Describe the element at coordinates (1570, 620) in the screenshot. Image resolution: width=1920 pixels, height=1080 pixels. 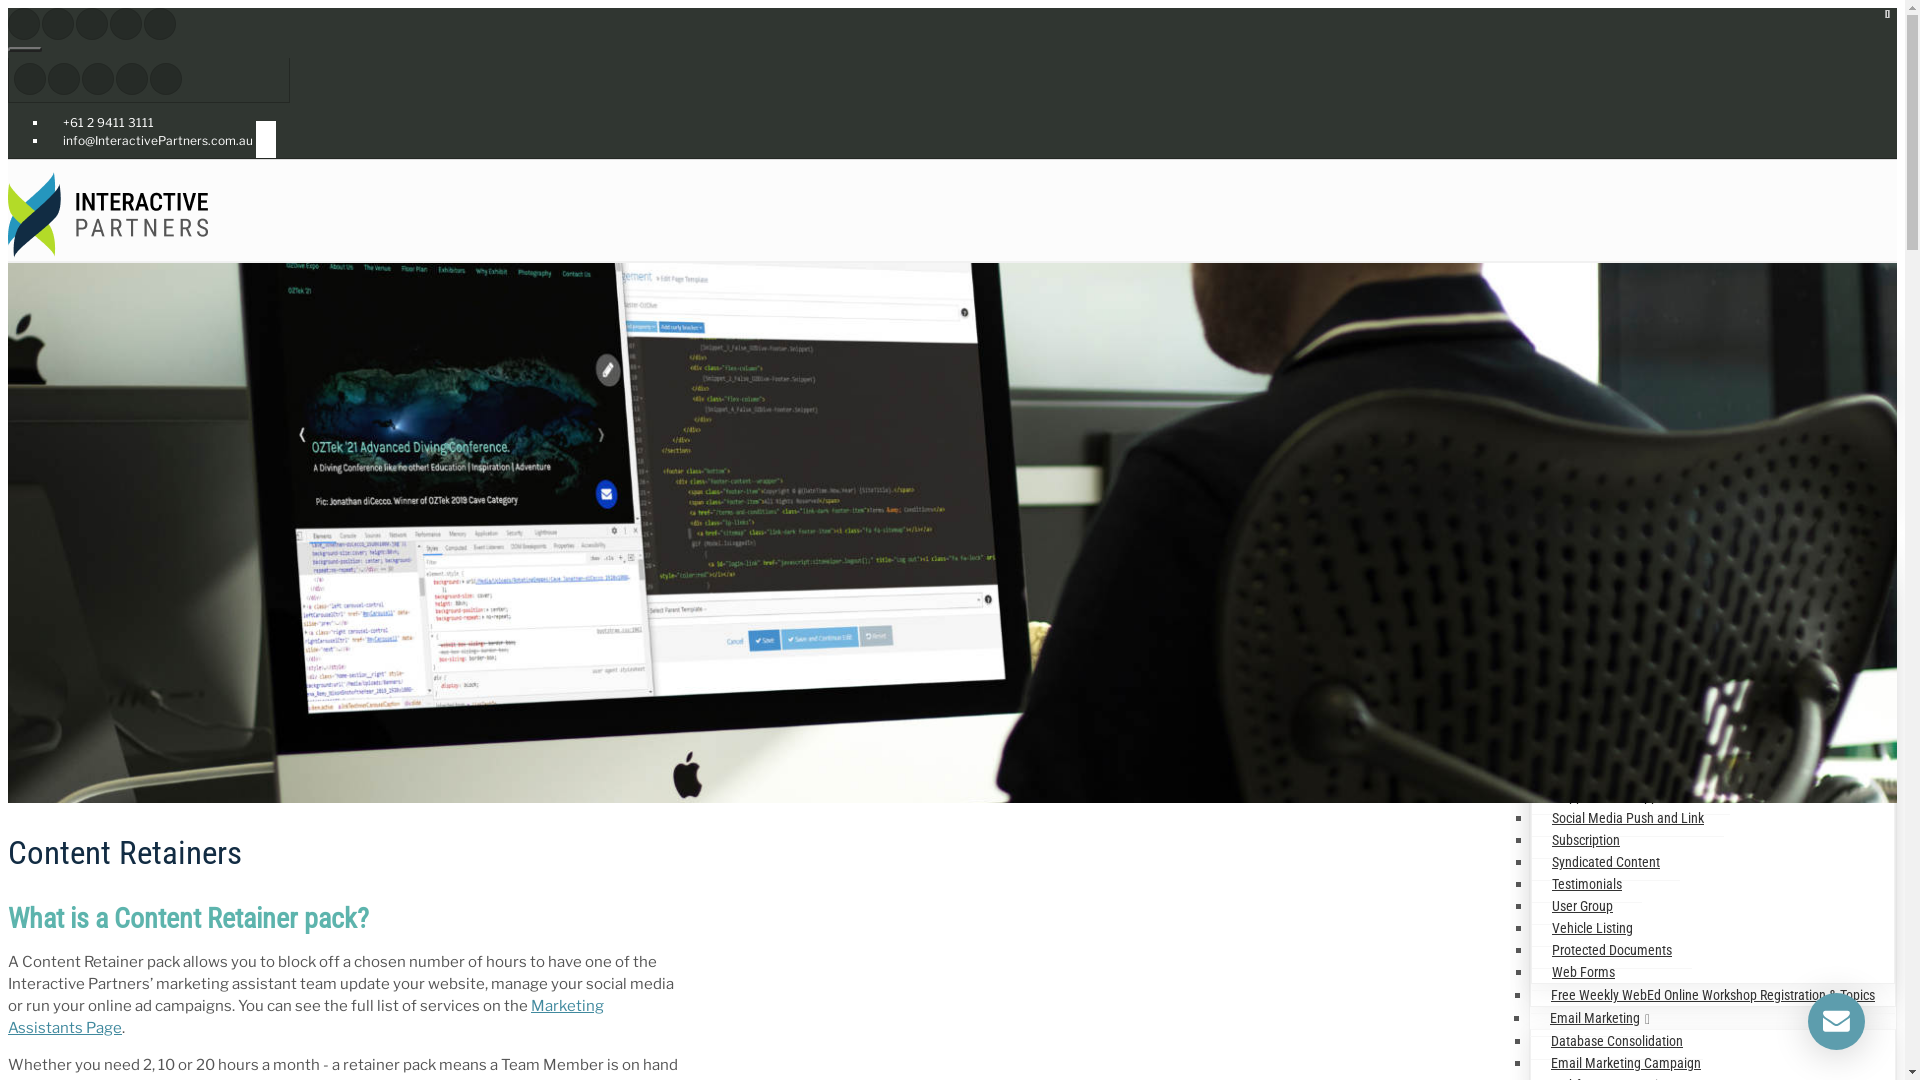
I see `Events` at that location.